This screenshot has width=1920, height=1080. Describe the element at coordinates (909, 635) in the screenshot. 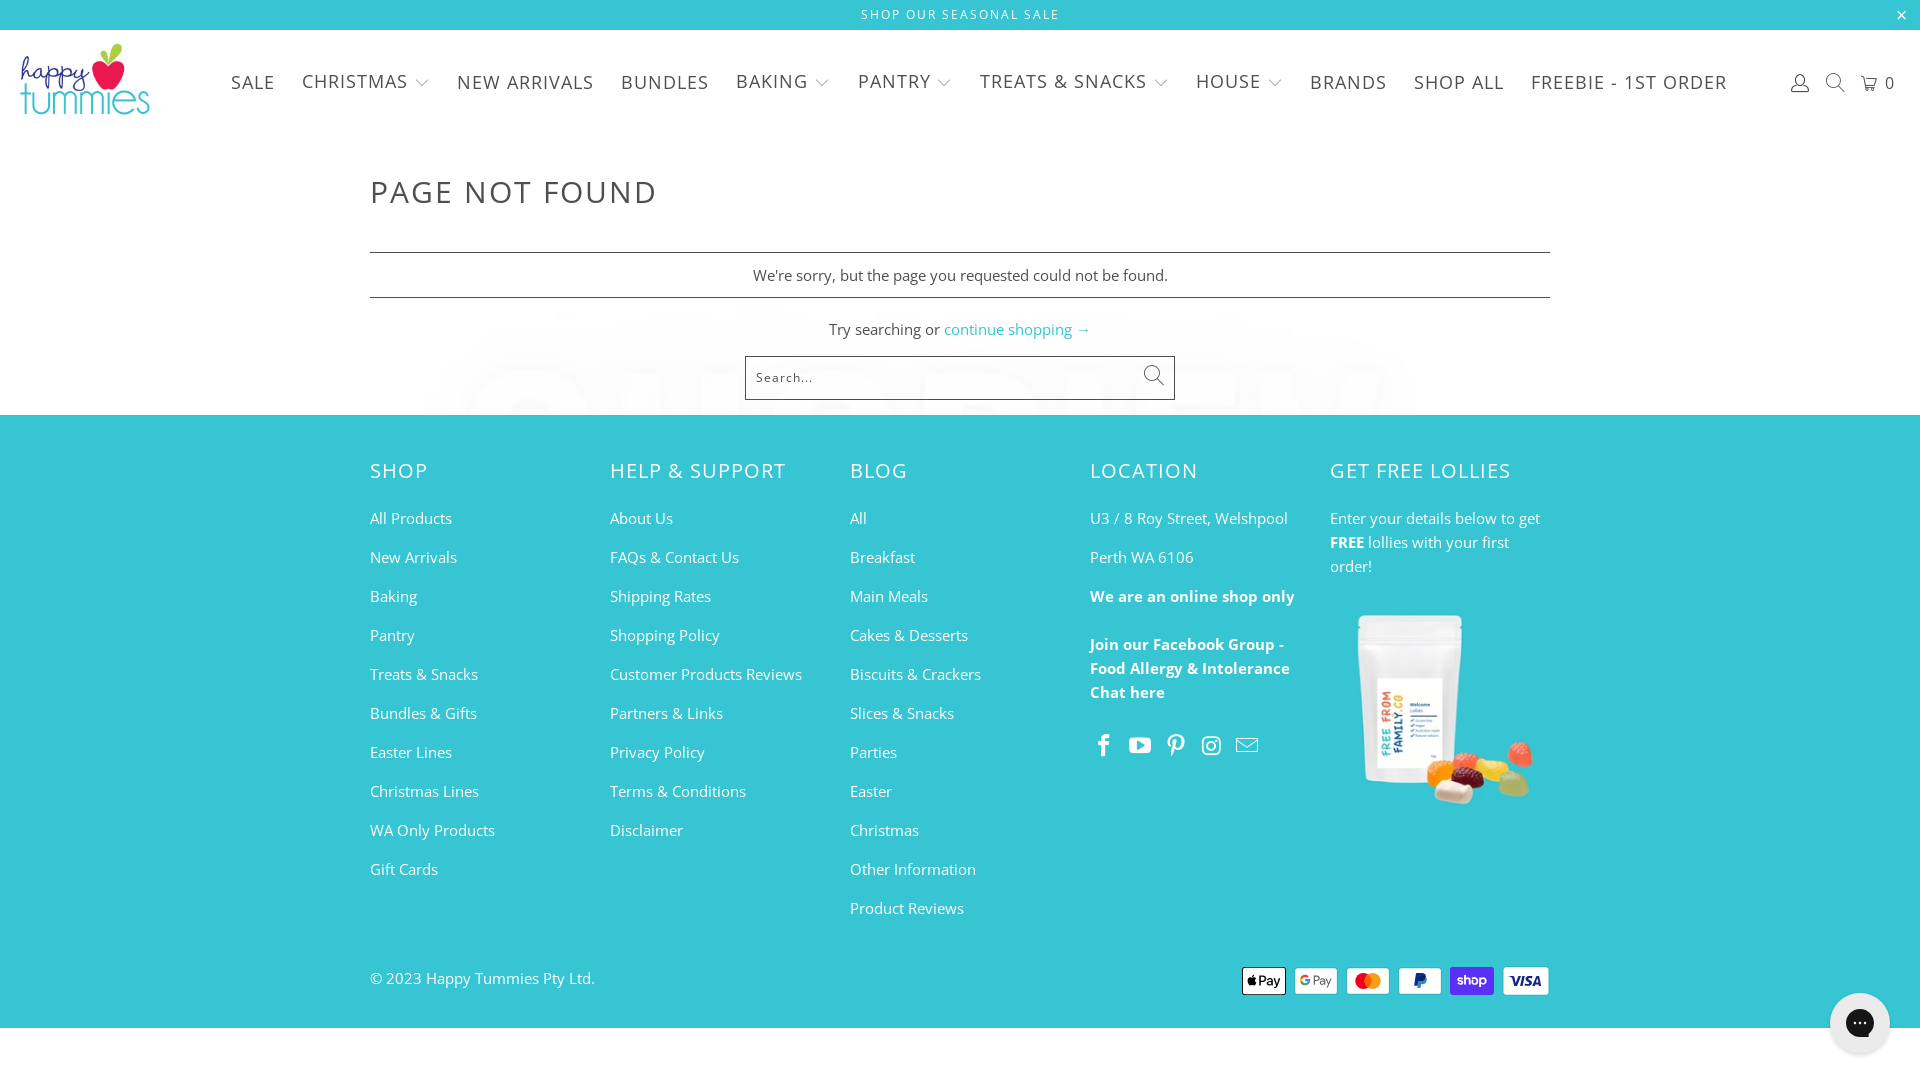

I see `Cakes & Desserts` at that location.